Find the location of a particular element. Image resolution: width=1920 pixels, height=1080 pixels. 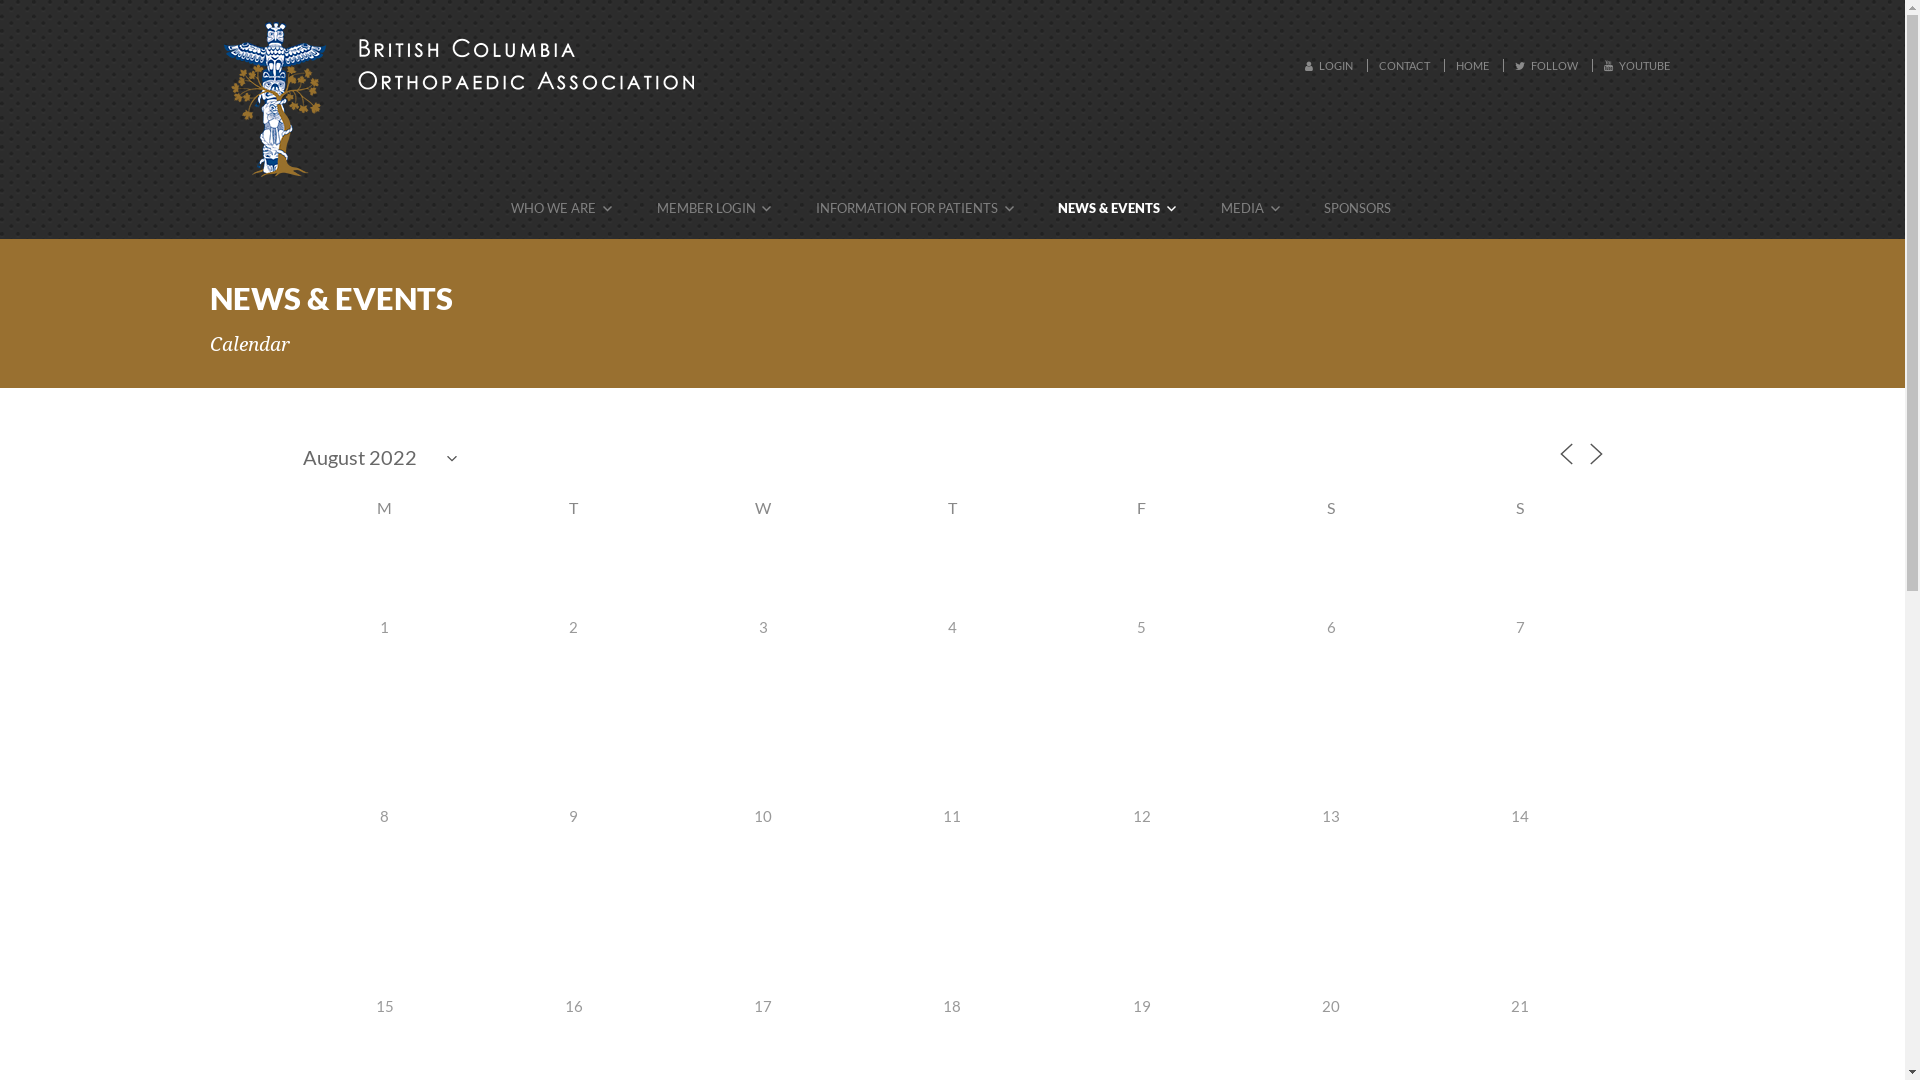

INFORMATION FOR PATIENTS is located at coordinates (908, 208).